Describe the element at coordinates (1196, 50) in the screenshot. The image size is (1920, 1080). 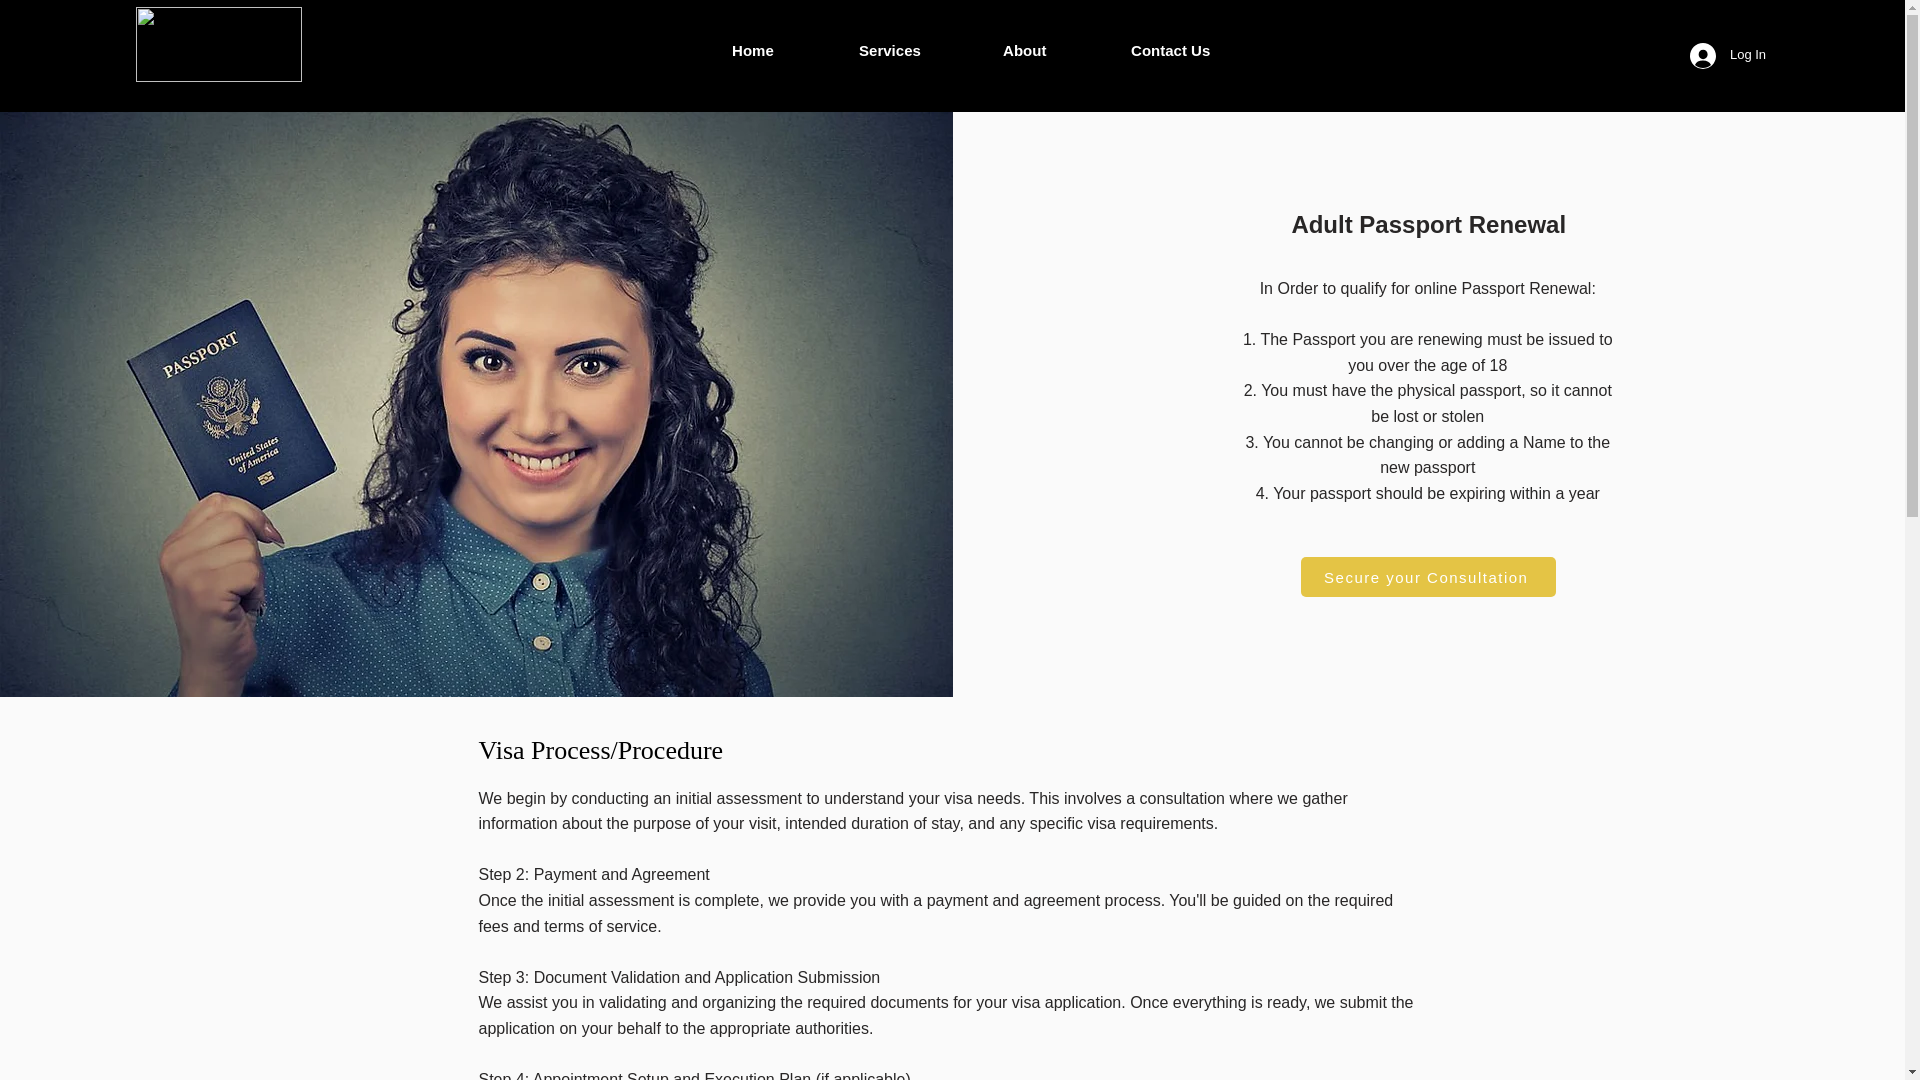
I see `Contact Us` at that location.